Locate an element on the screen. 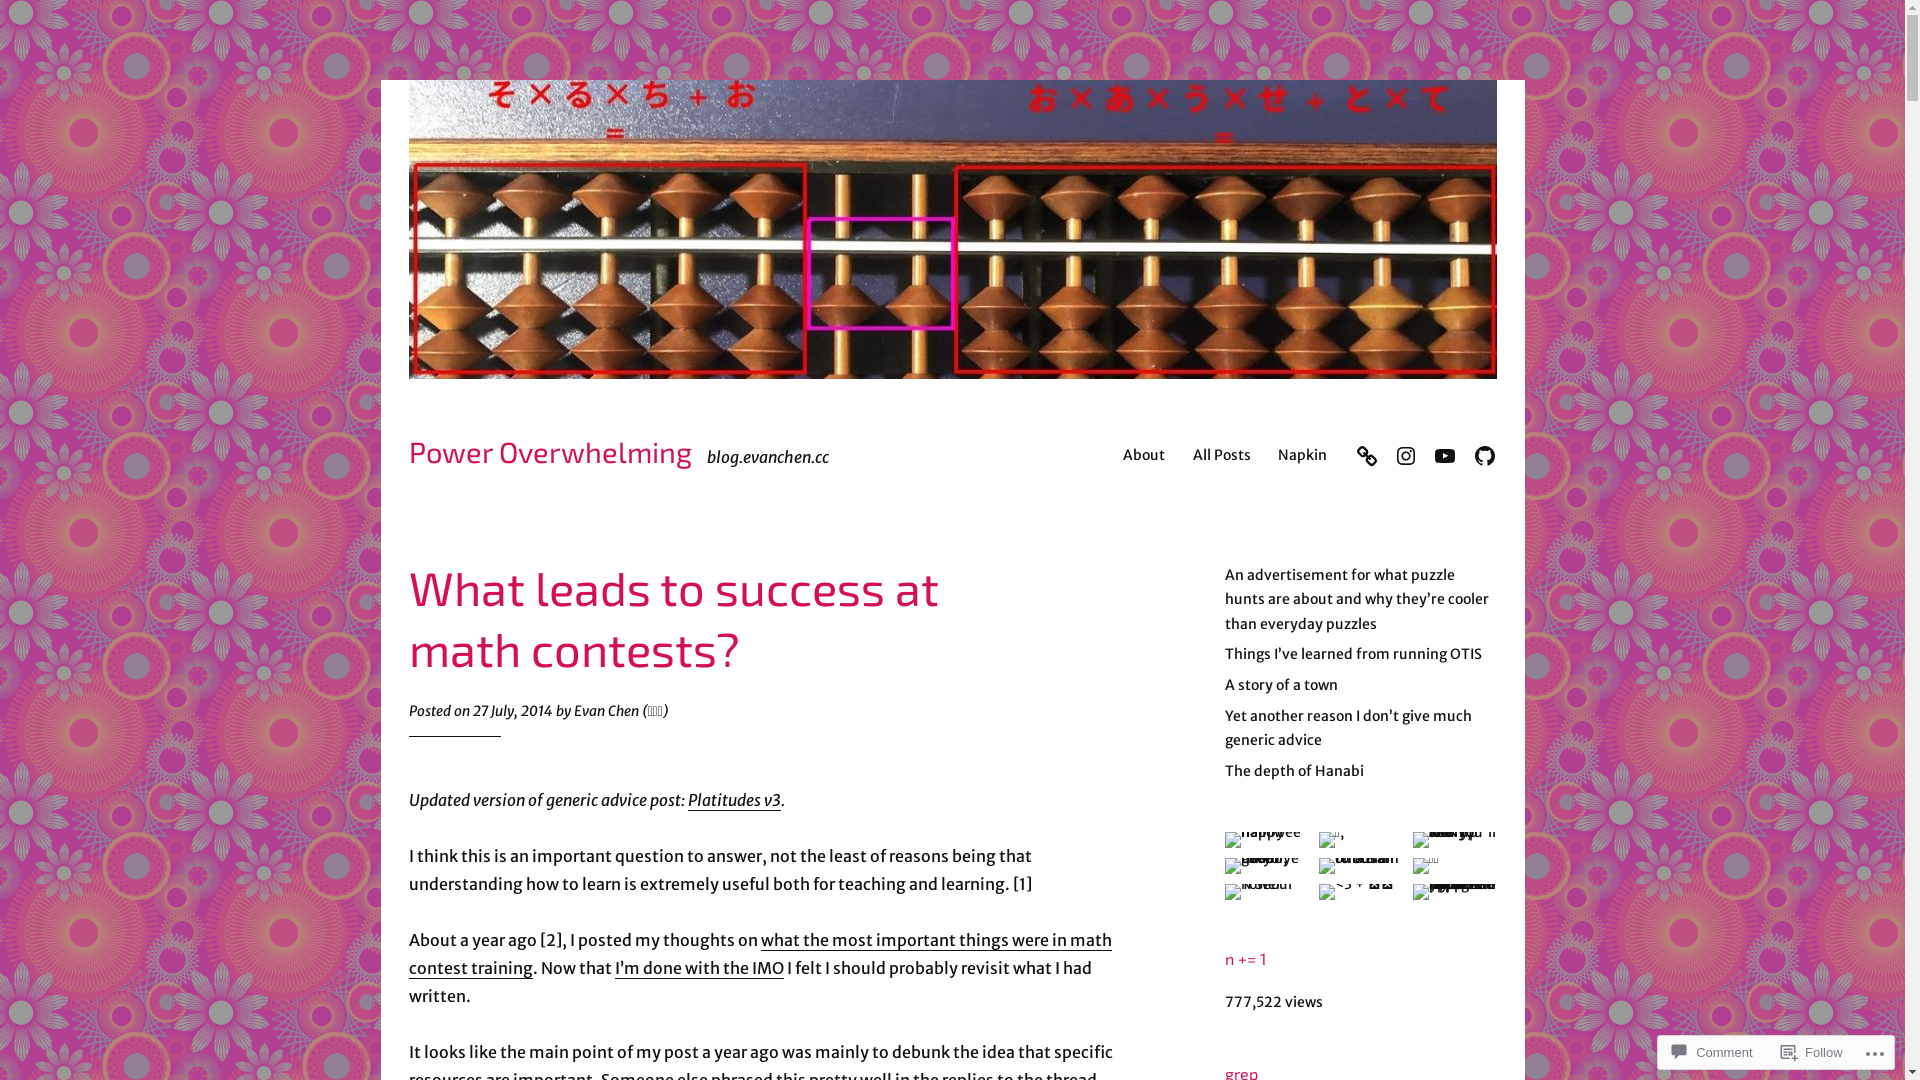 This screenshot has width=1920, height=1080. Follow is located at coordinates (1812, 1052).